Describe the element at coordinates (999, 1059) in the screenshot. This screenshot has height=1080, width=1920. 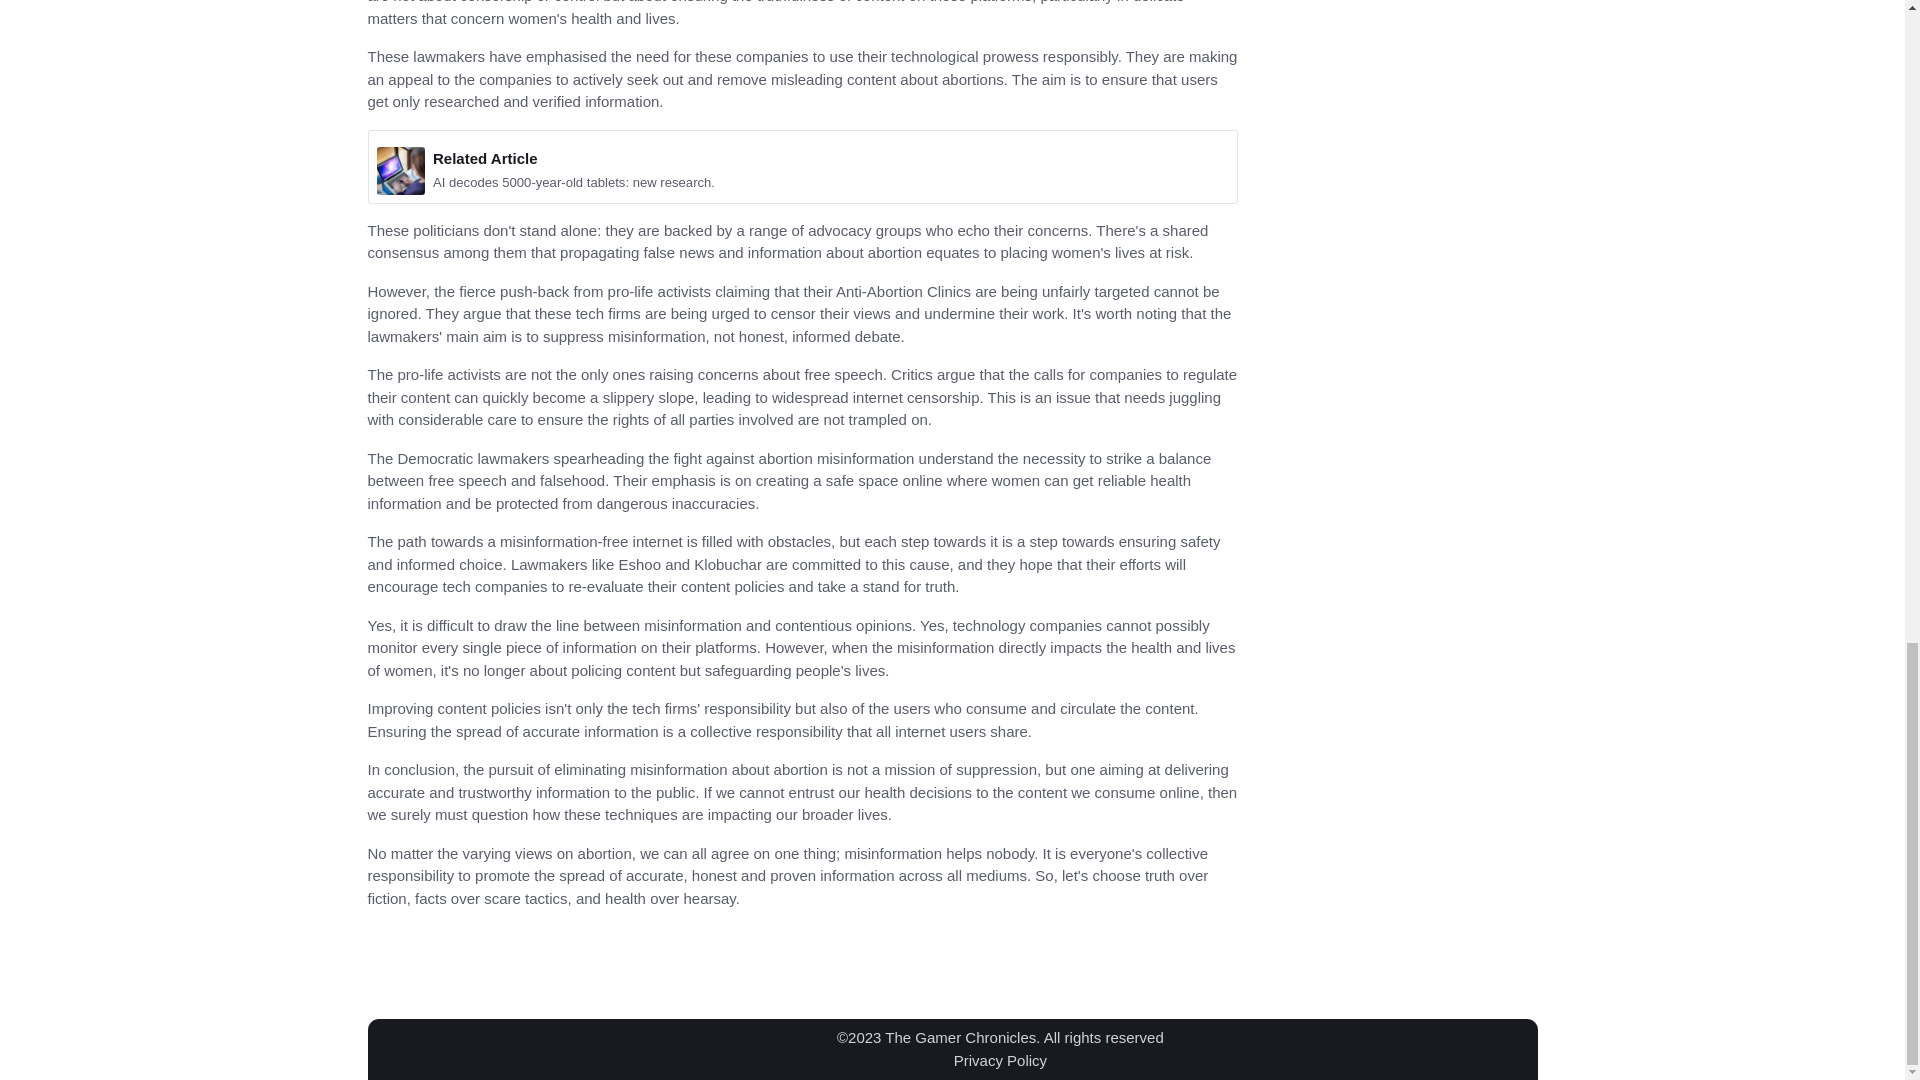
I see `Privacy Policy` at that location.